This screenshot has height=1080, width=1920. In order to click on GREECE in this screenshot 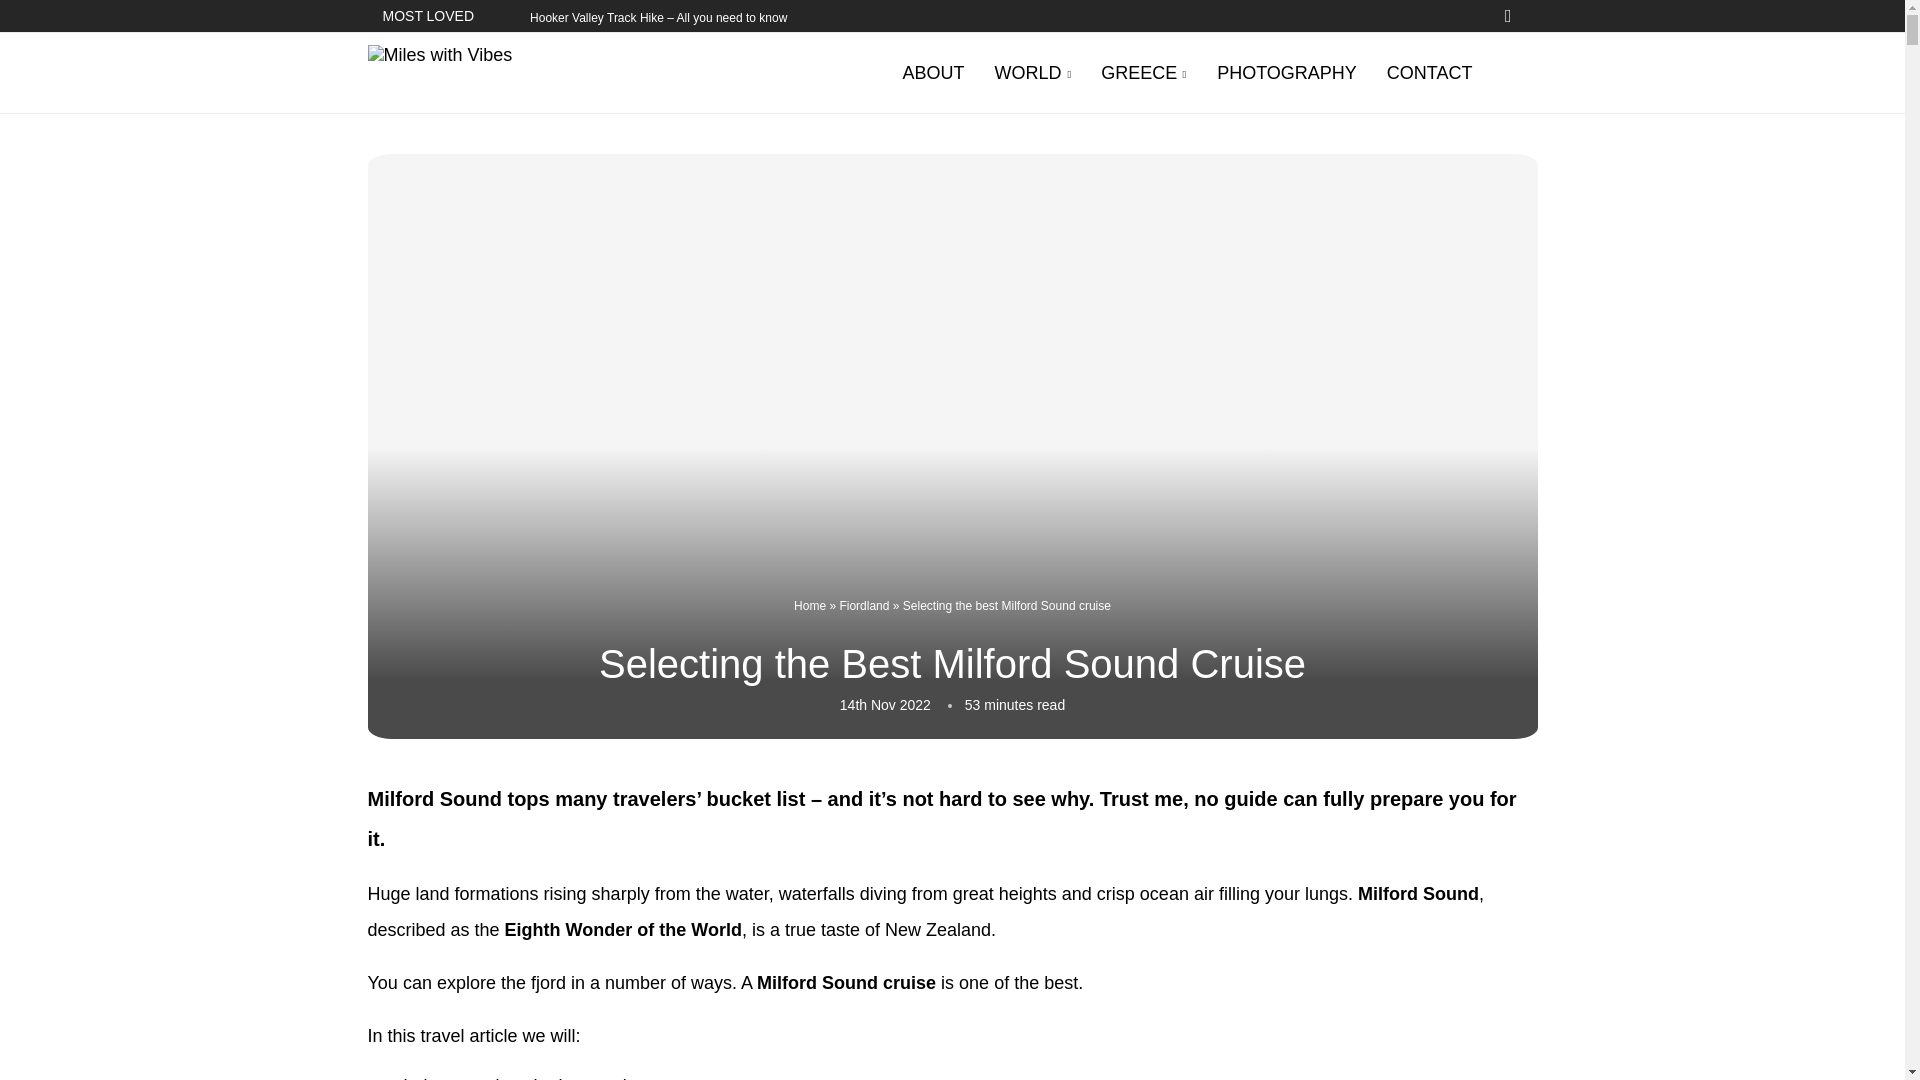, I will do `click(1143, 74)`.